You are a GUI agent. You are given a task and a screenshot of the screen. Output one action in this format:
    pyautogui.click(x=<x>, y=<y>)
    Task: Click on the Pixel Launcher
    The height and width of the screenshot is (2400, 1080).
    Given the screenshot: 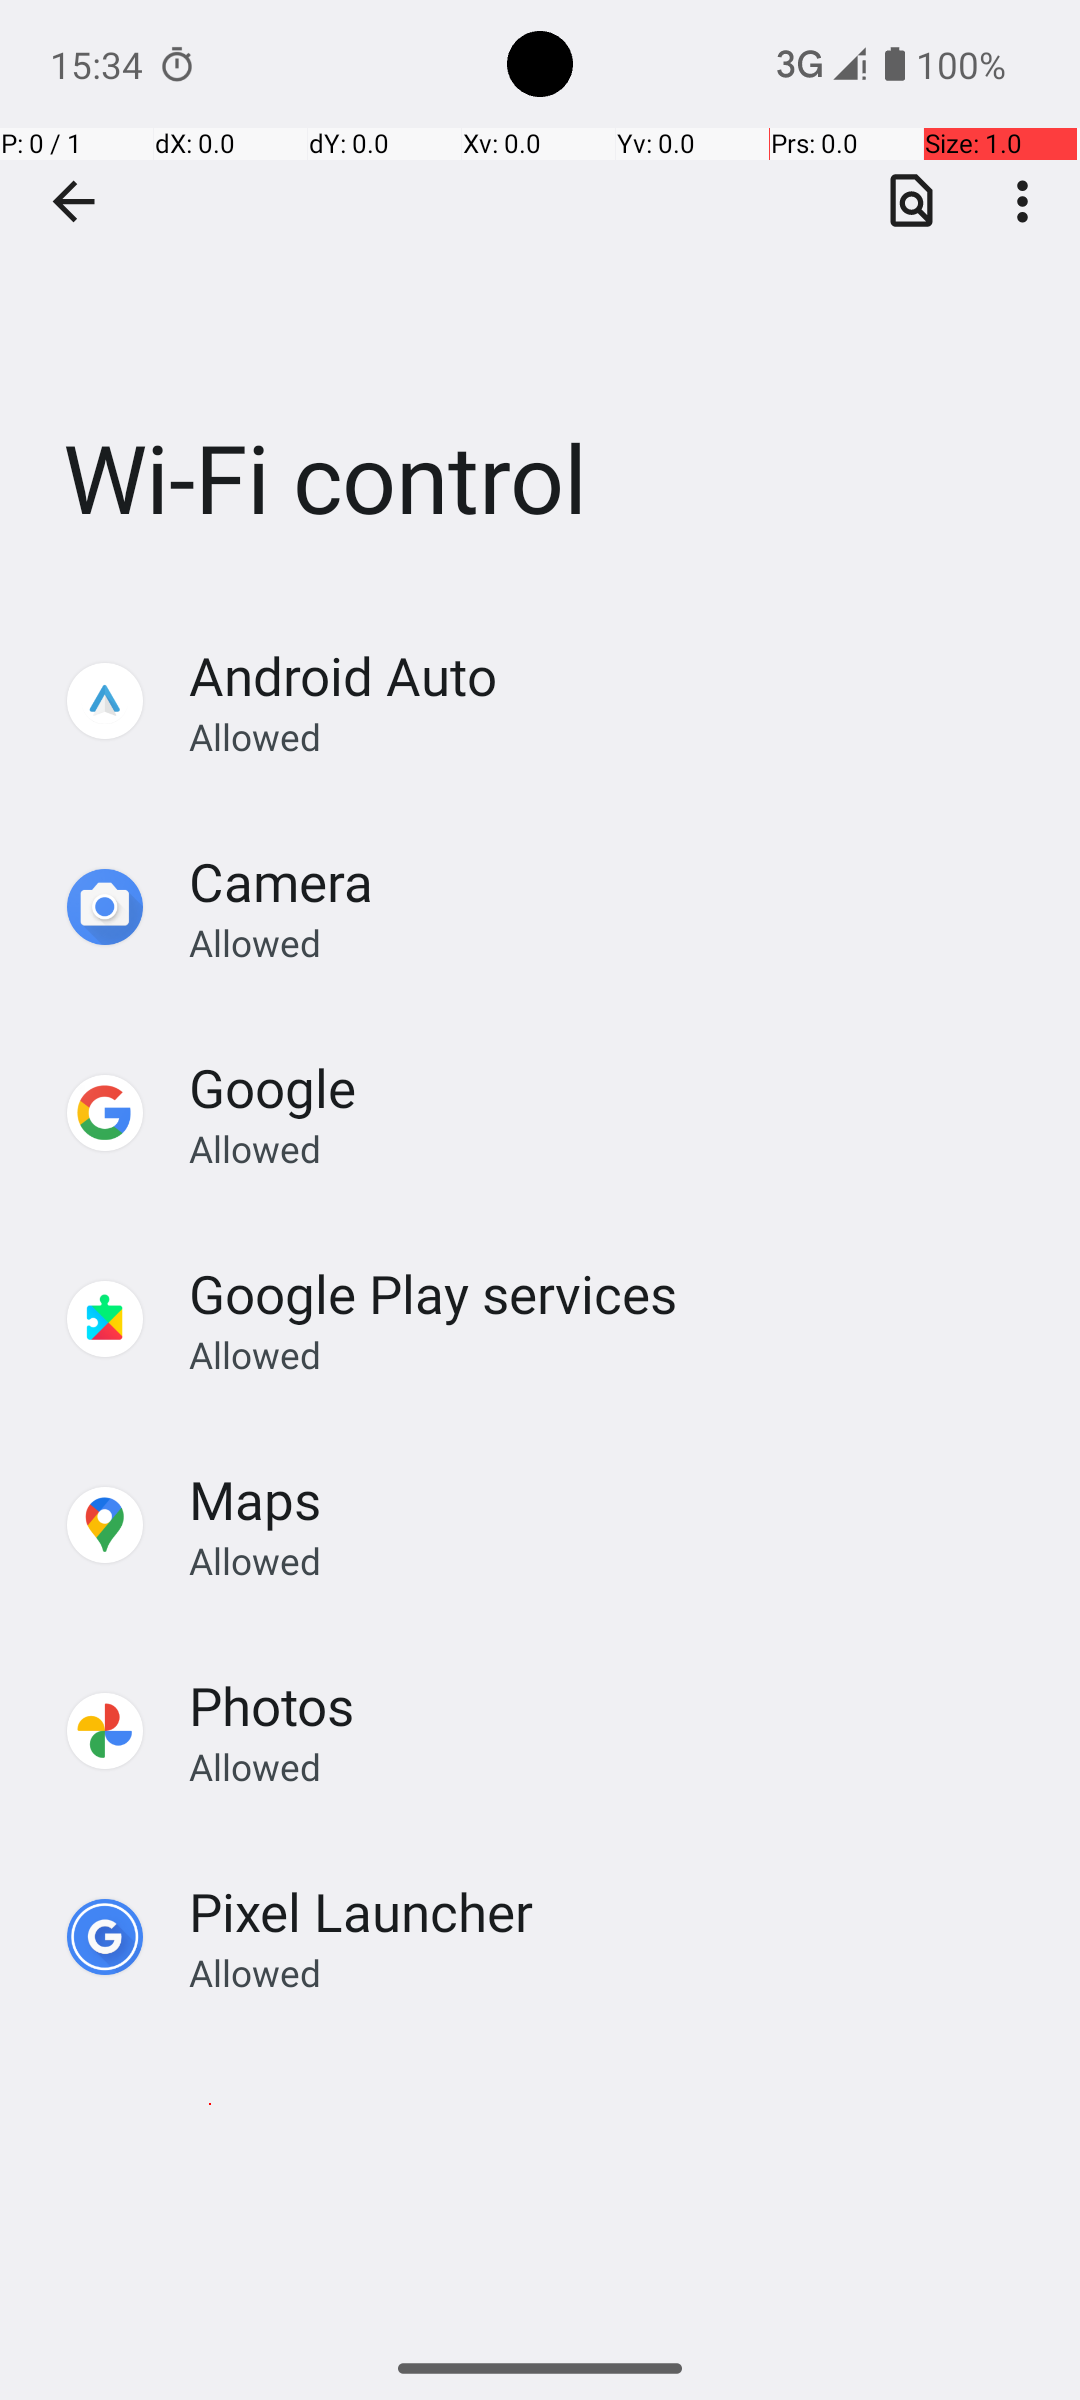 What is the action you would take?
    pyautogui.click(x=362, y=1912)
    